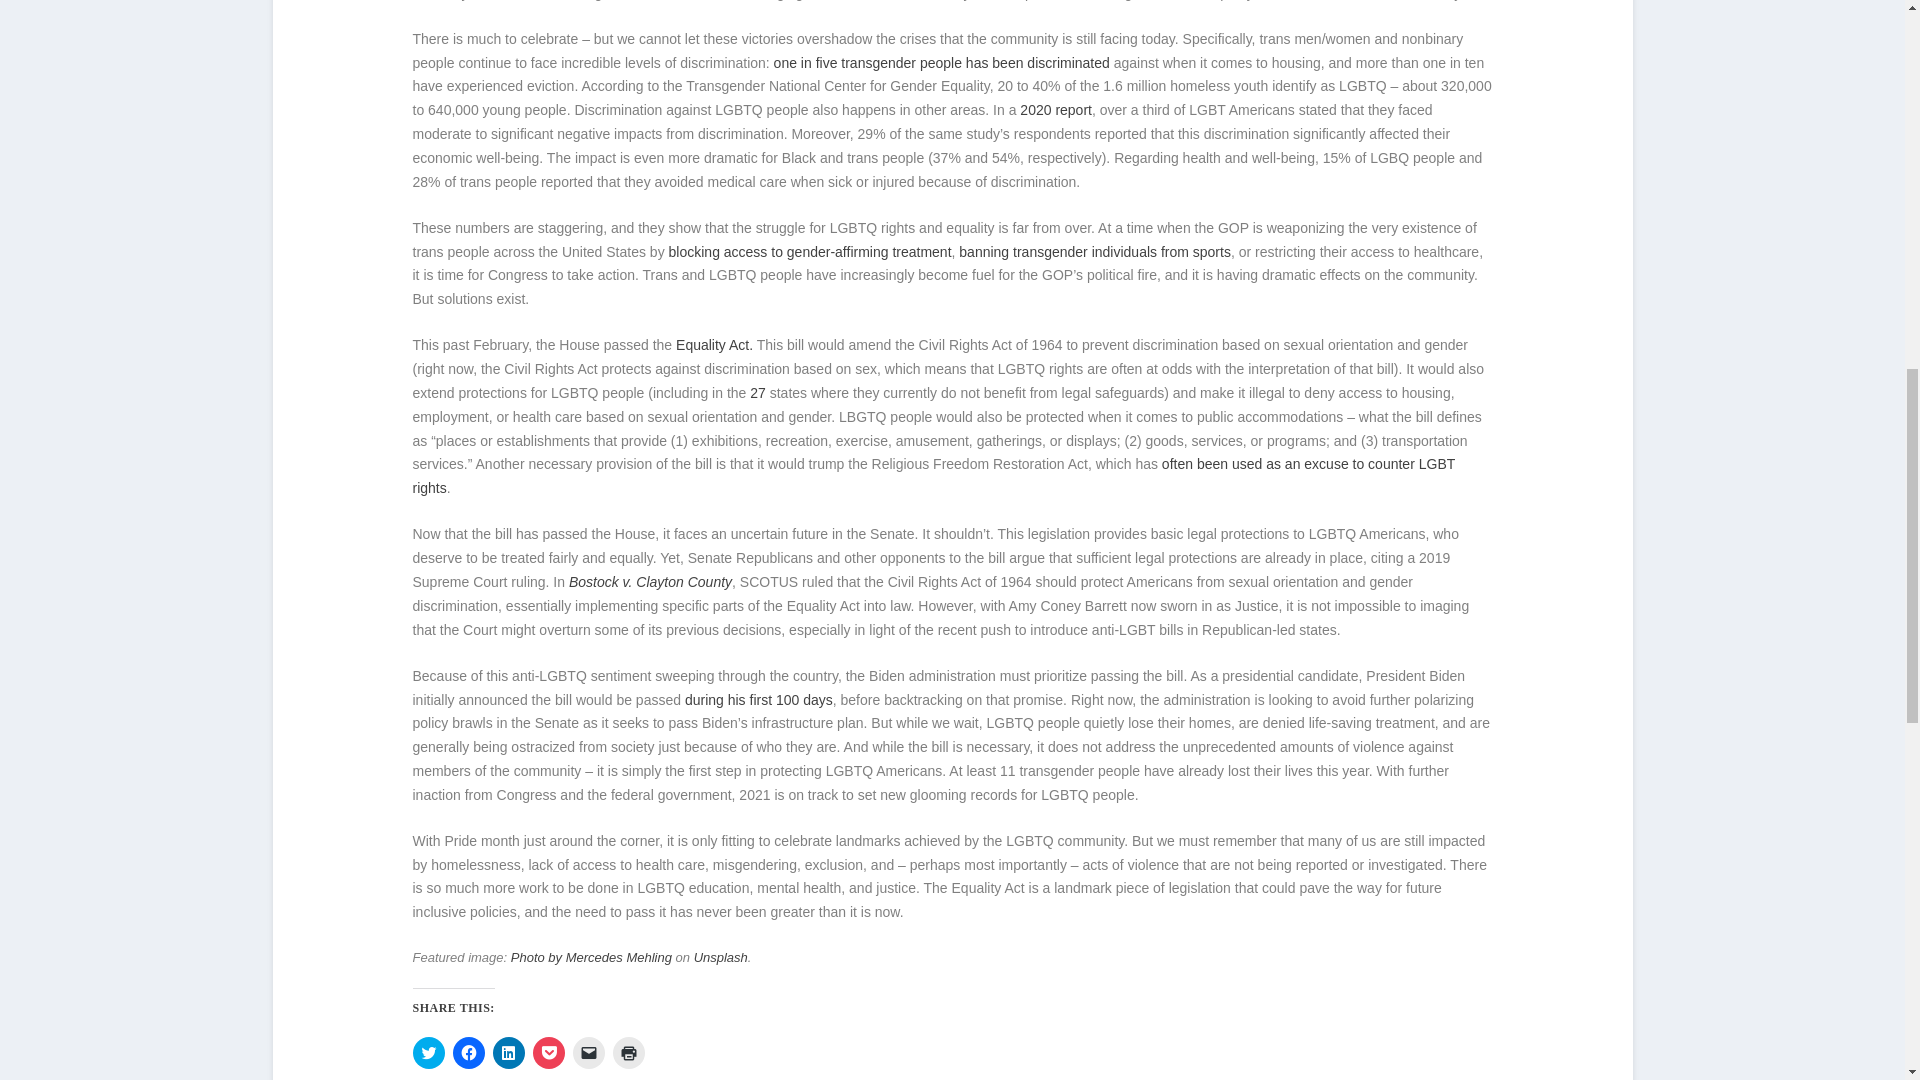 The image size is (1920, 1080). I want to click on Click to share on Pocket, so click(548, 1052).